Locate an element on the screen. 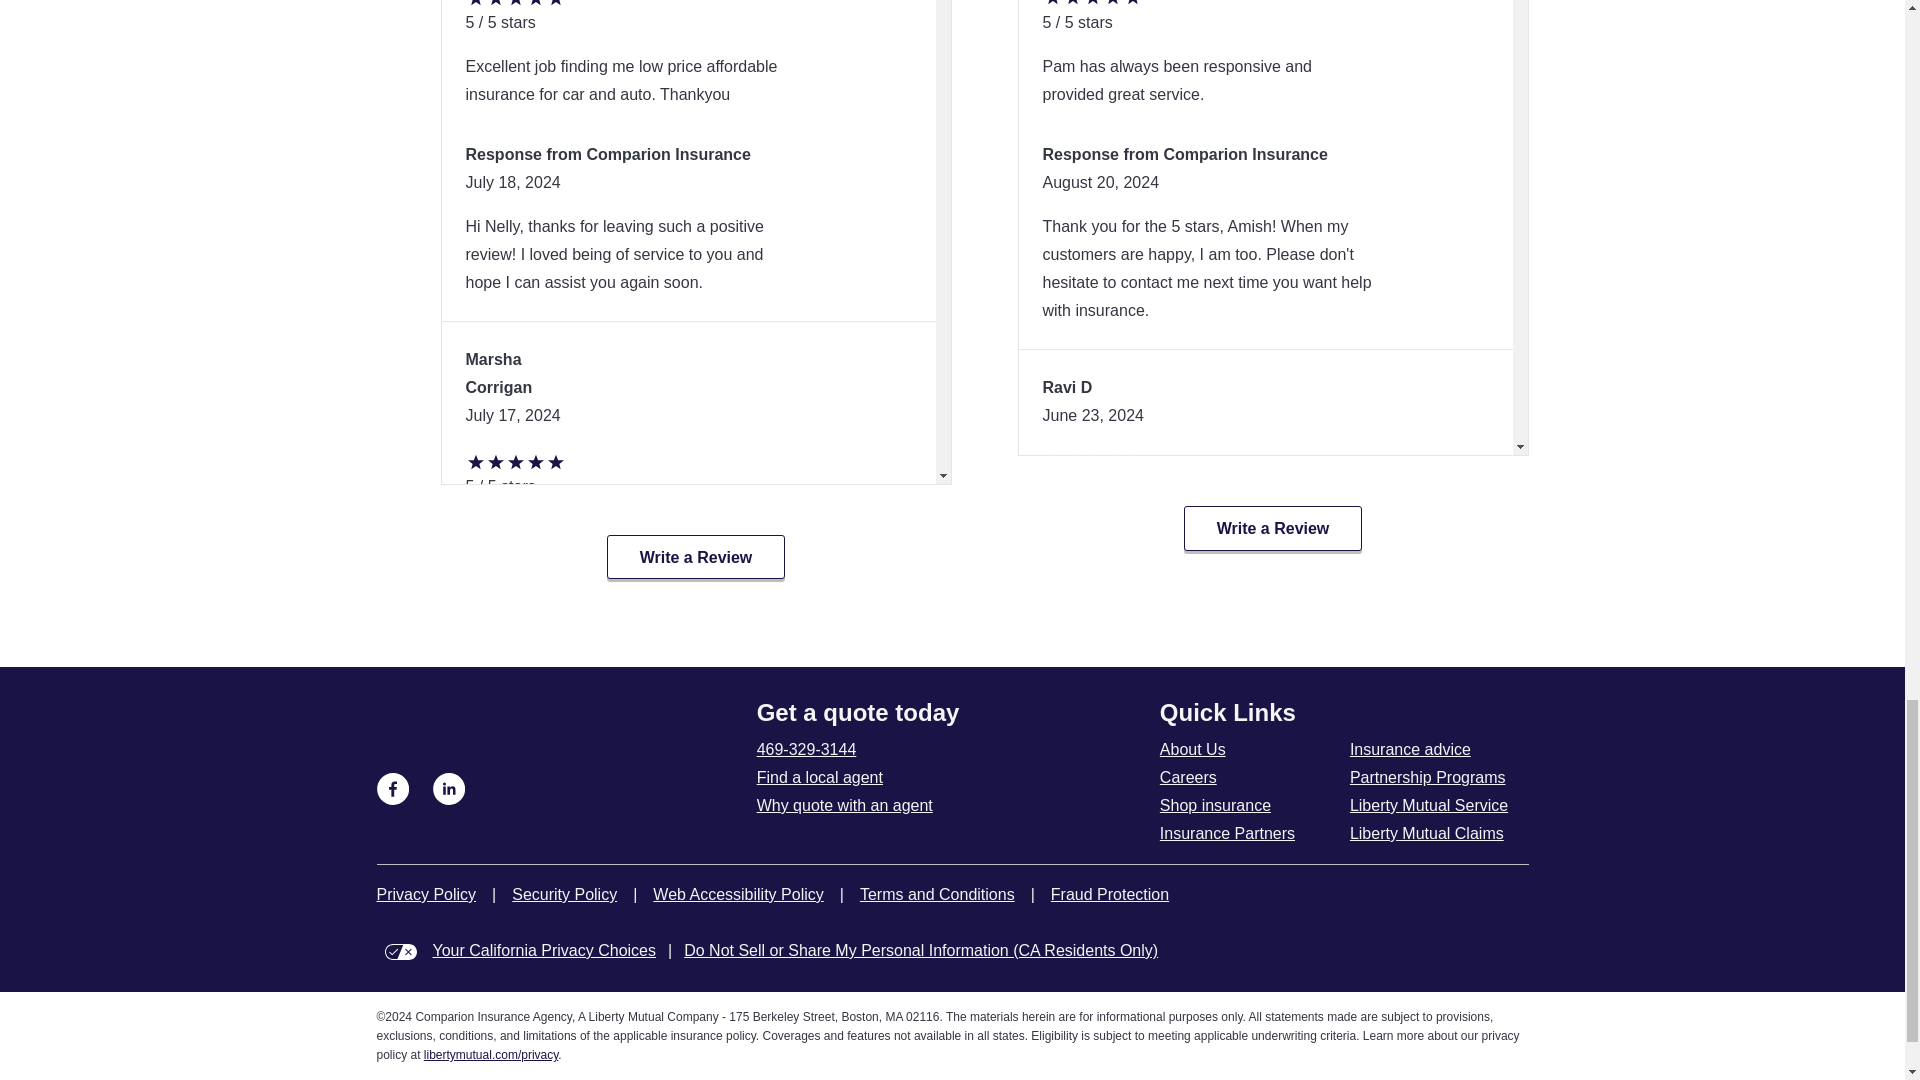 The height and width of the screenshot is (1080, 1920). Liberty Mutual Service is located at coordinates (1428, 805).